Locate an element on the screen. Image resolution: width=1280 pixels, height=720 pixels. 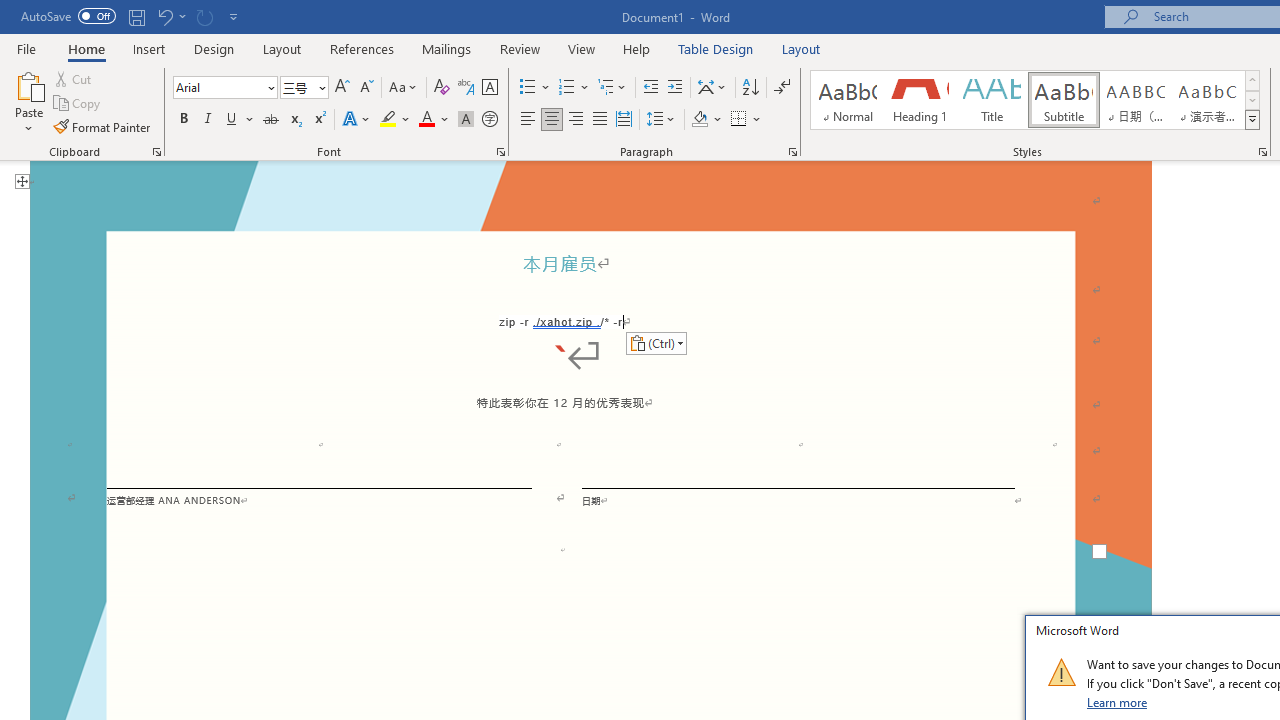
Can't Repeat is located at coordinates (204, 16).